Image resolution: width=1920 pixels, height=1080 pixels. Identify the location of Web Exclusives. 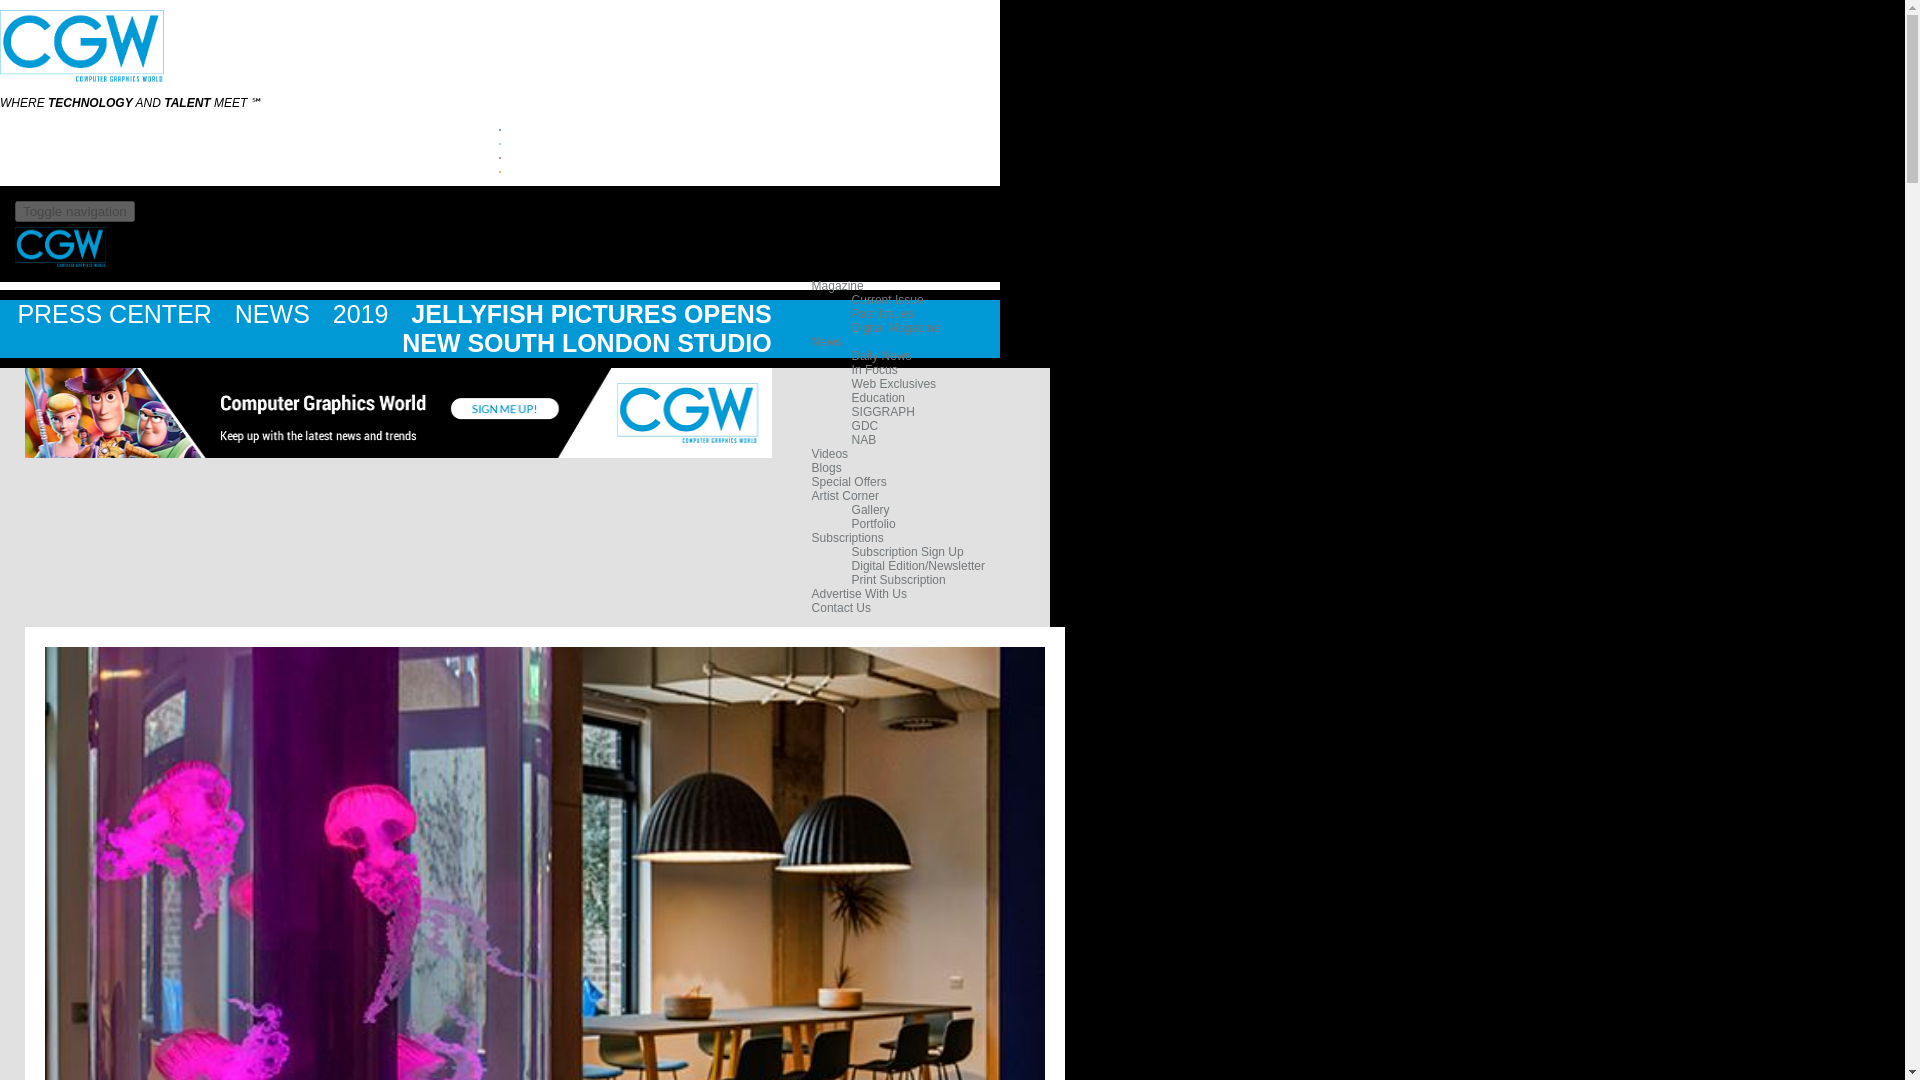
(894, 383).